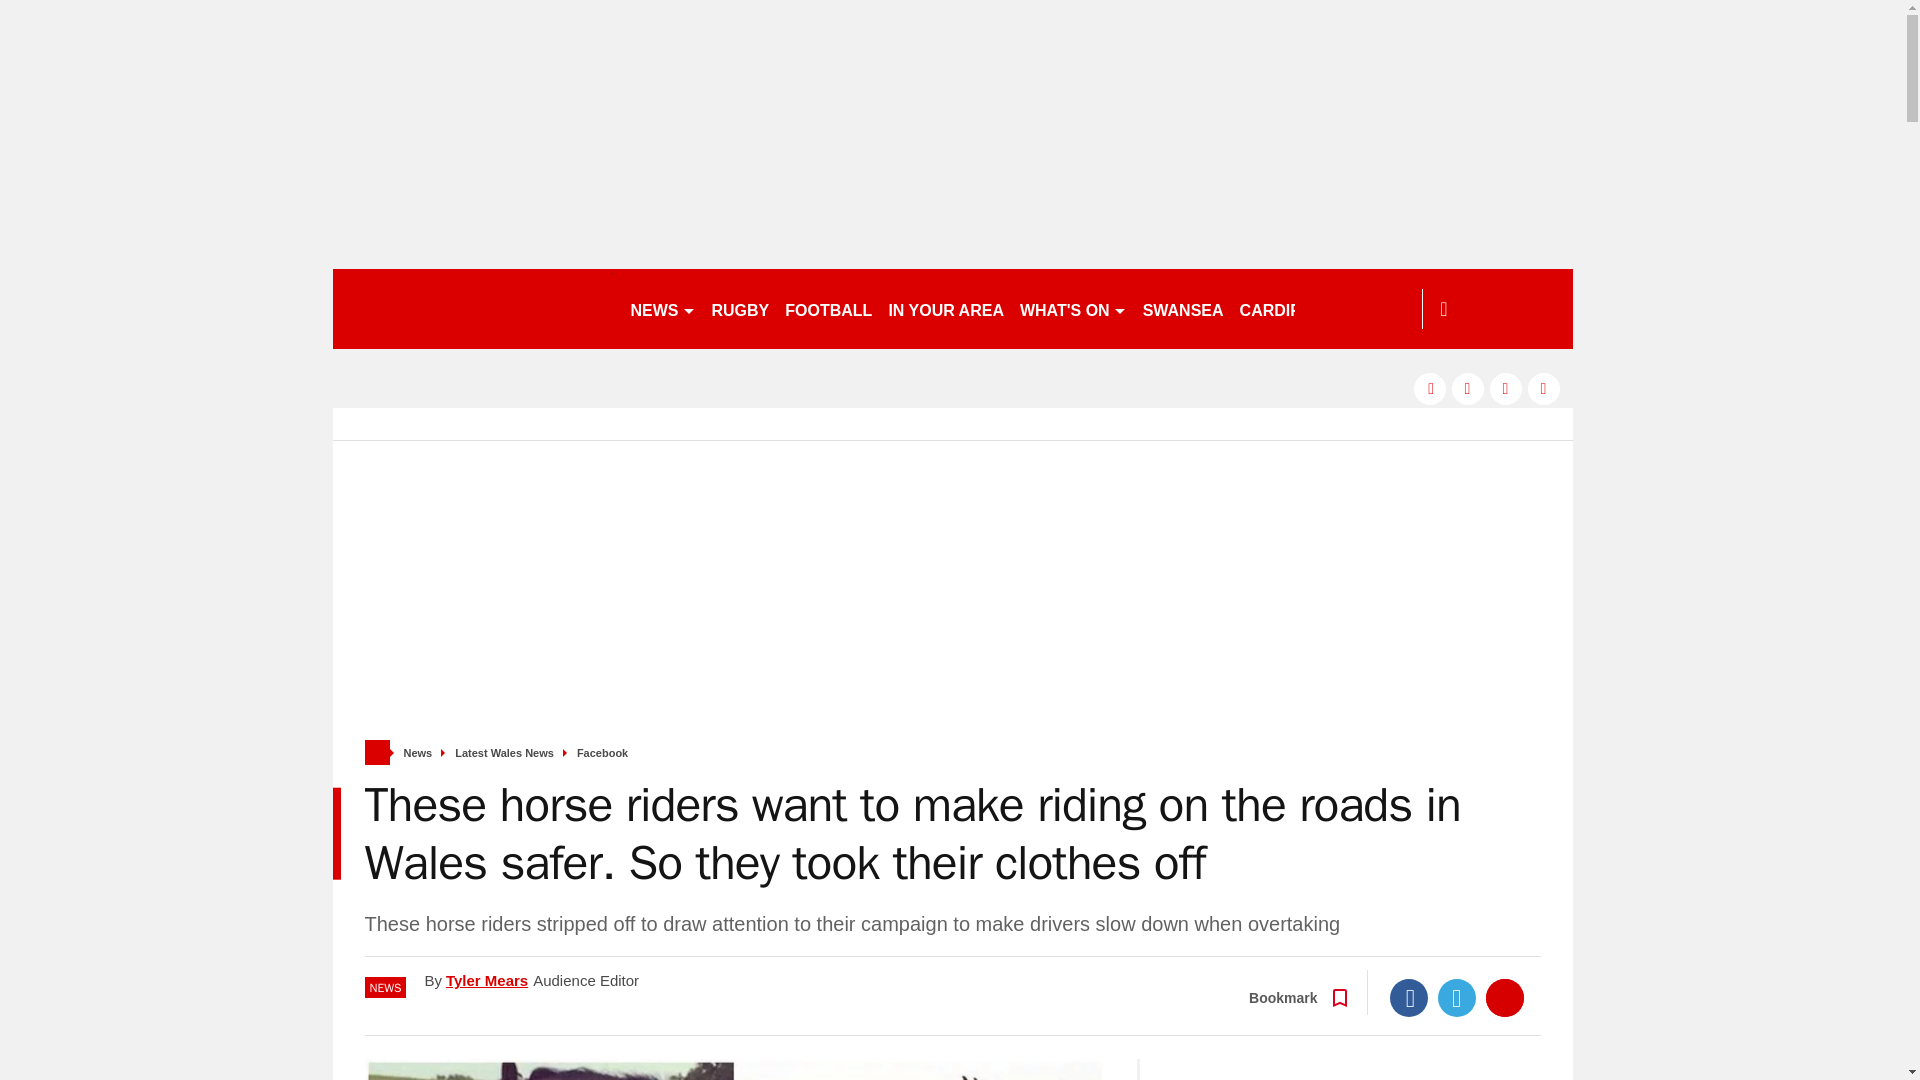 The image size is (1920, 1080). Describe the element at coordinates (828, 308) in the screenshot. I see `FOOTBALL` at that location.